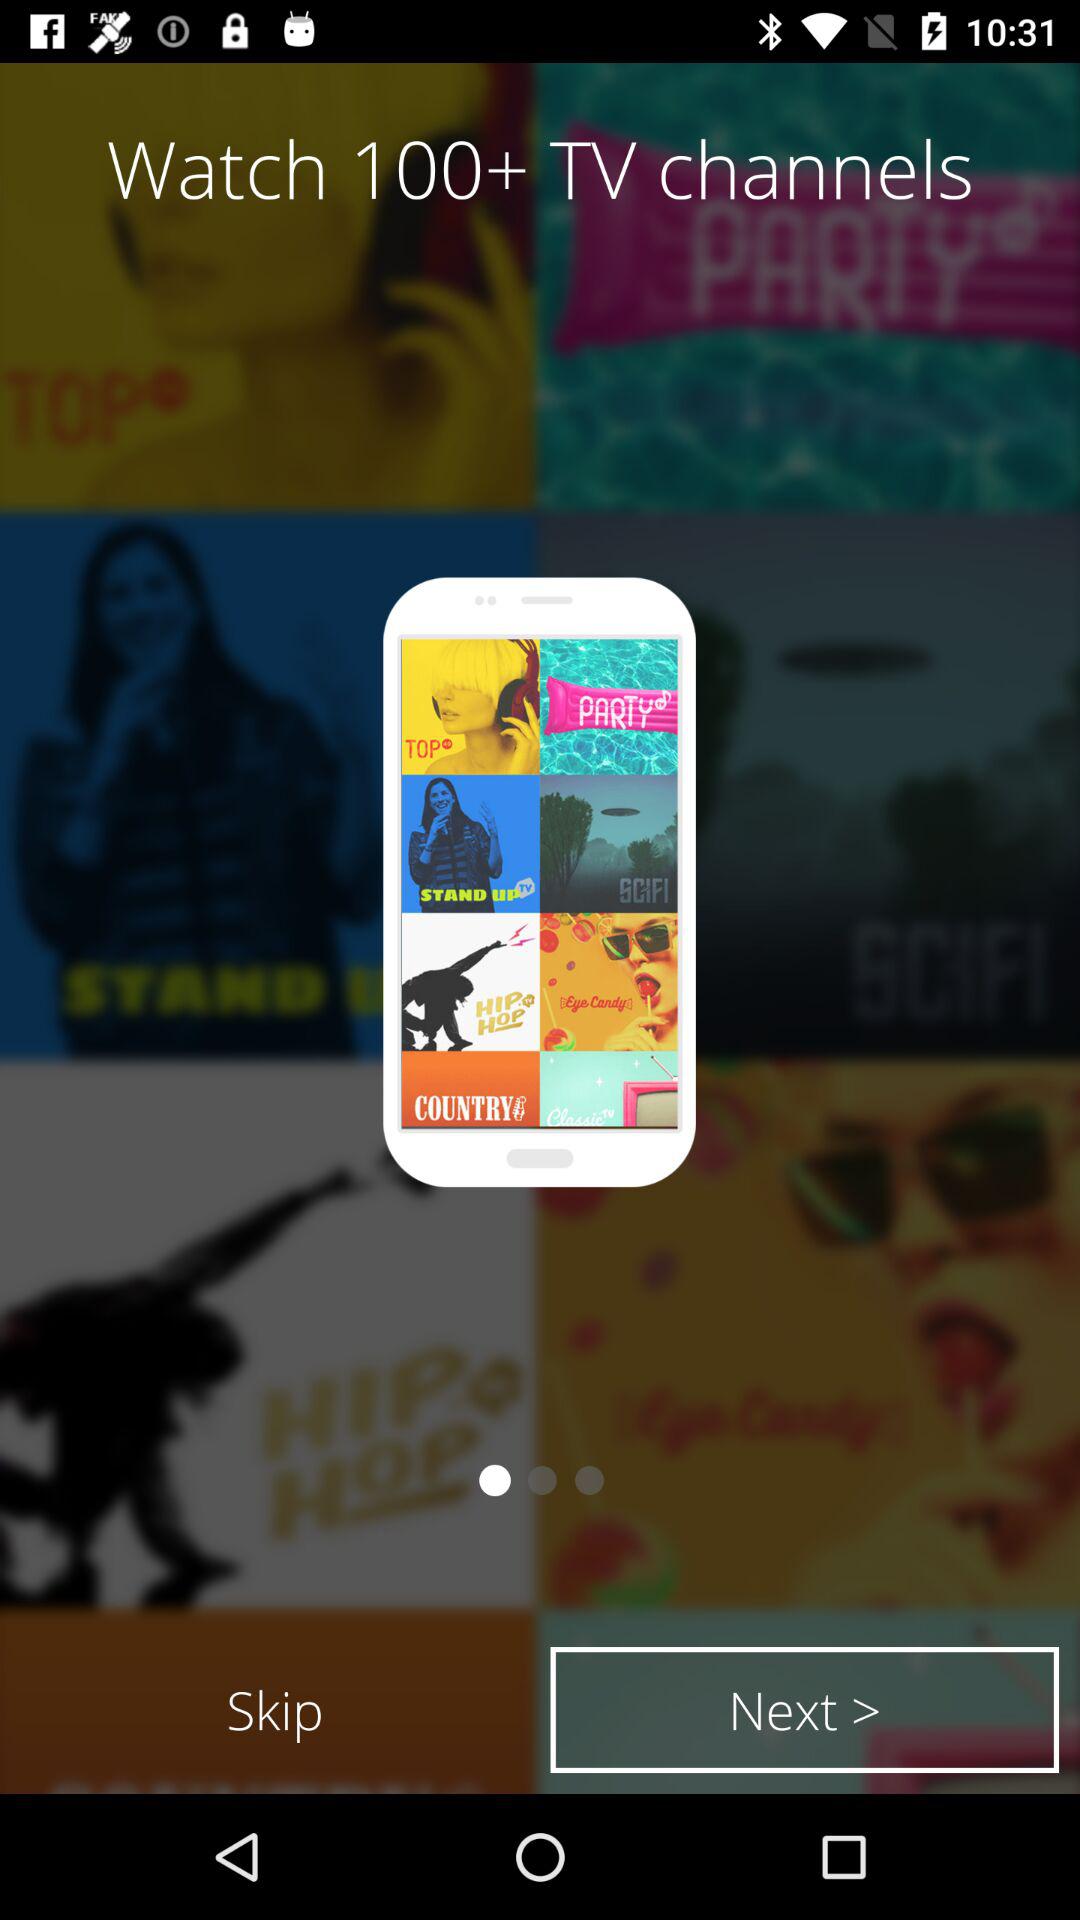 Image resolution: width=1080 pixels, height=1920 pixels. Describe the element at coordinates (275, 1710) in the screenshot. I see `press the skip` at that location.